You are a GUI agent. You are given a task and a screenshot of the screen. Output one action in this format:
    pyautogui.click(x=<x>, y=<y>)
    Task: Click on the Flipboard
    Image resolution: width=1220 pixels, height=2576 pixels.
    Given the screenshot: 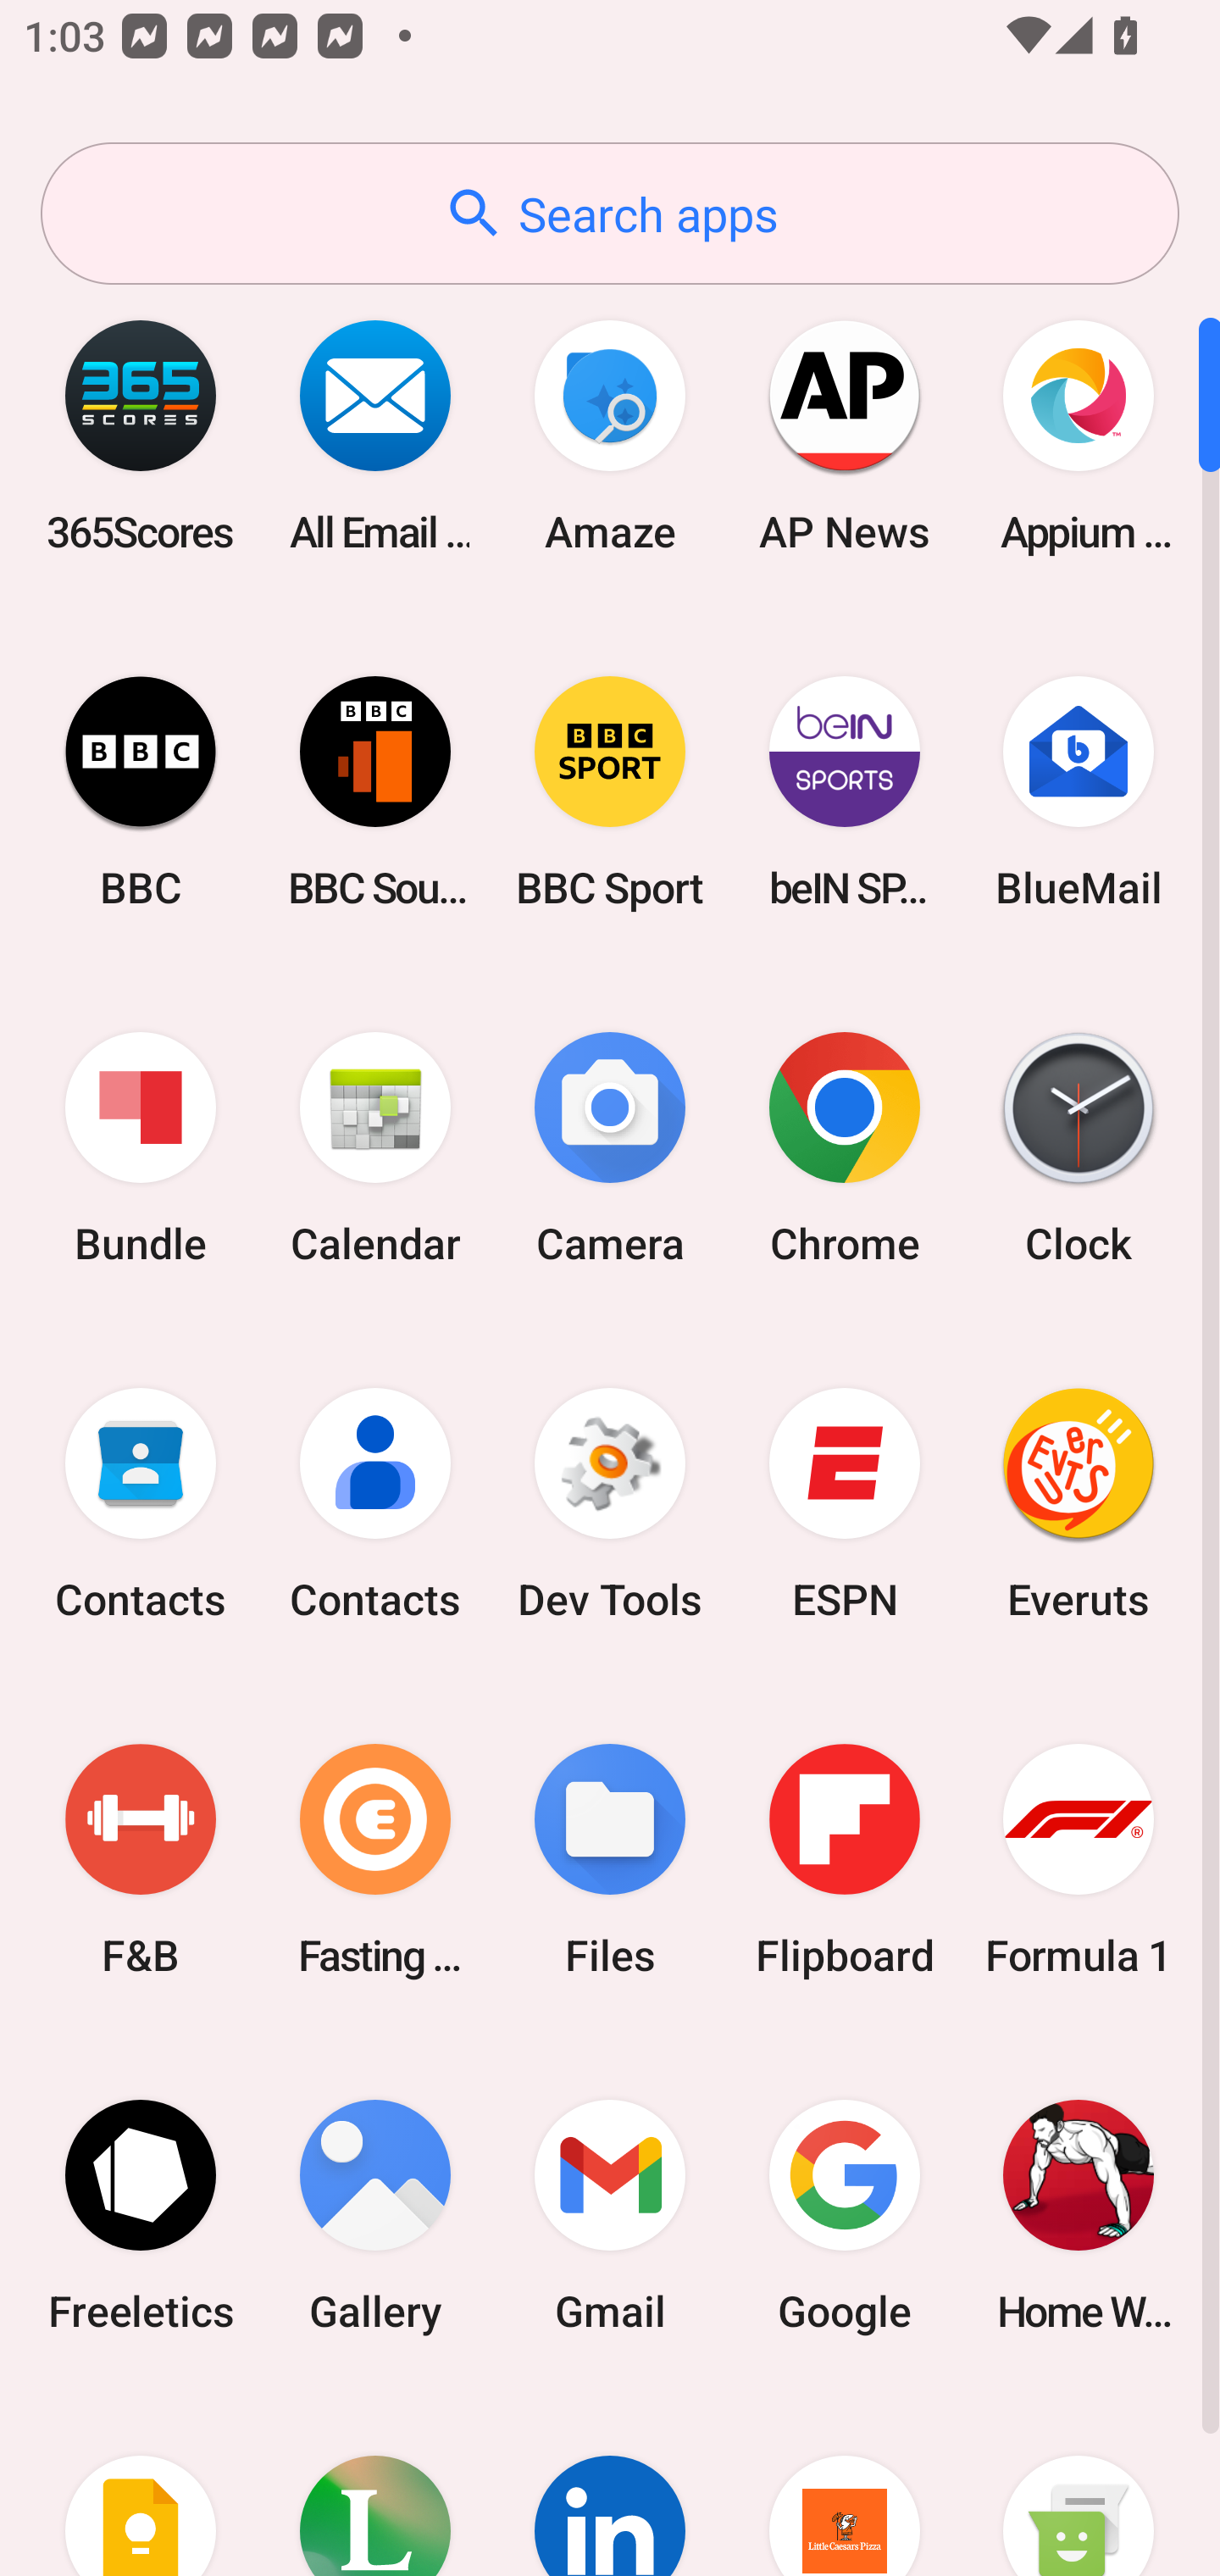 What is the action you would take?
    pyautogui.click(x=844, y=1859)
    